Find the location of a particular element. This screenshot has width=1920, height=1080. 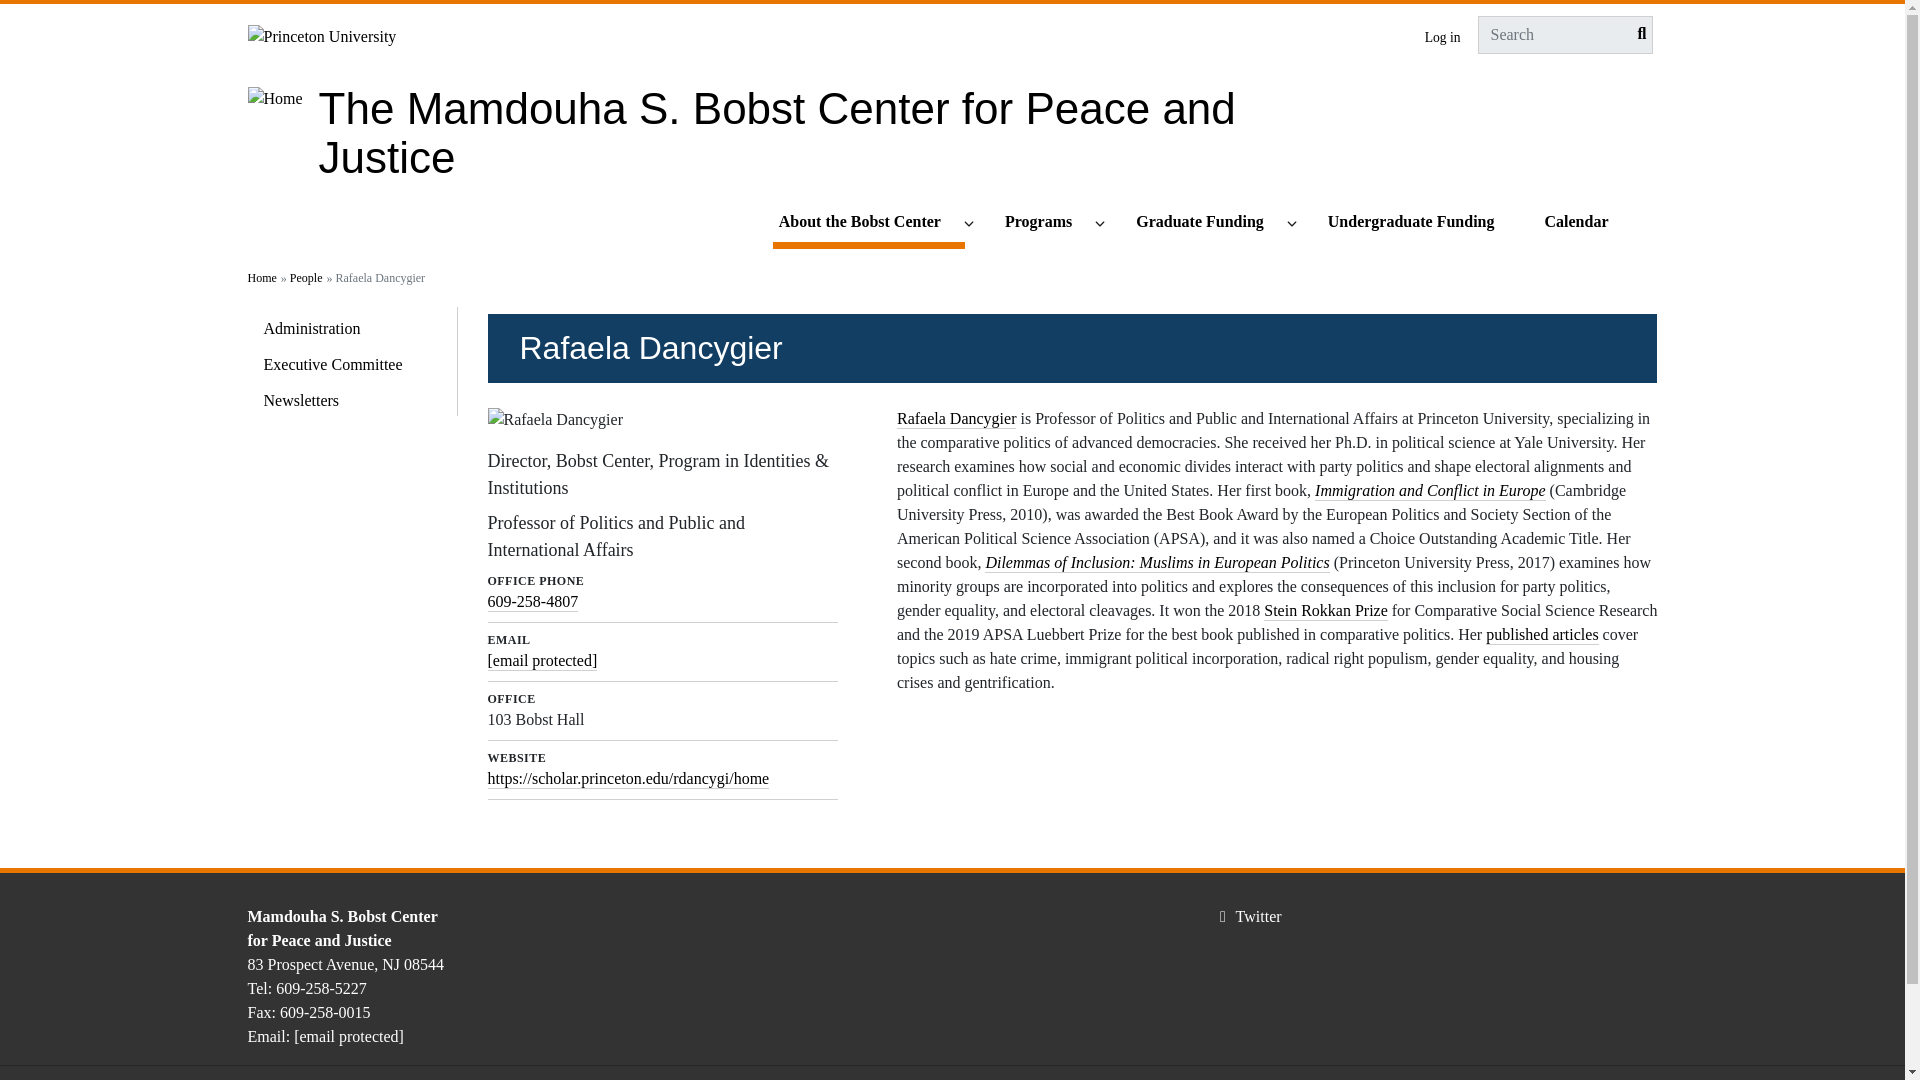

Home is located at coordinates (262, 278).